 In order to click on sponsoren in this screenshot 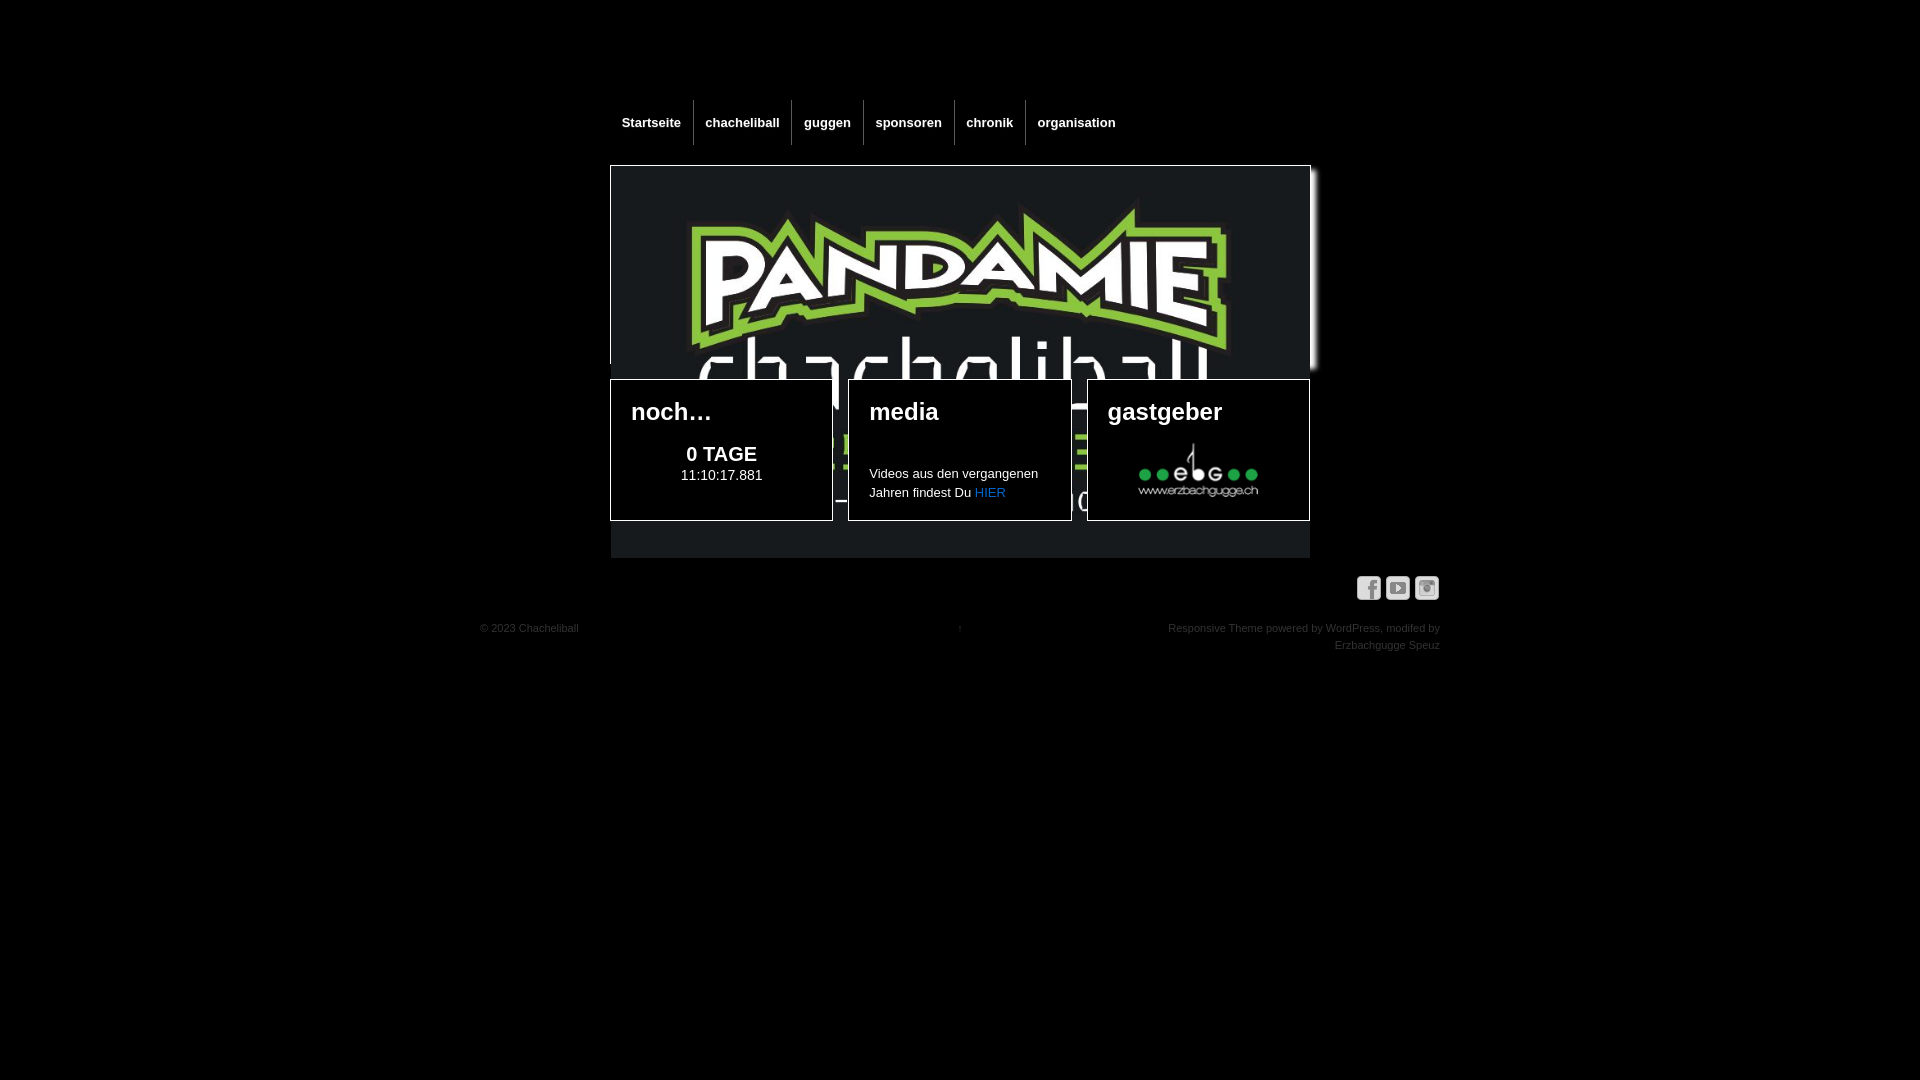, I will do `click(908, 122)`.